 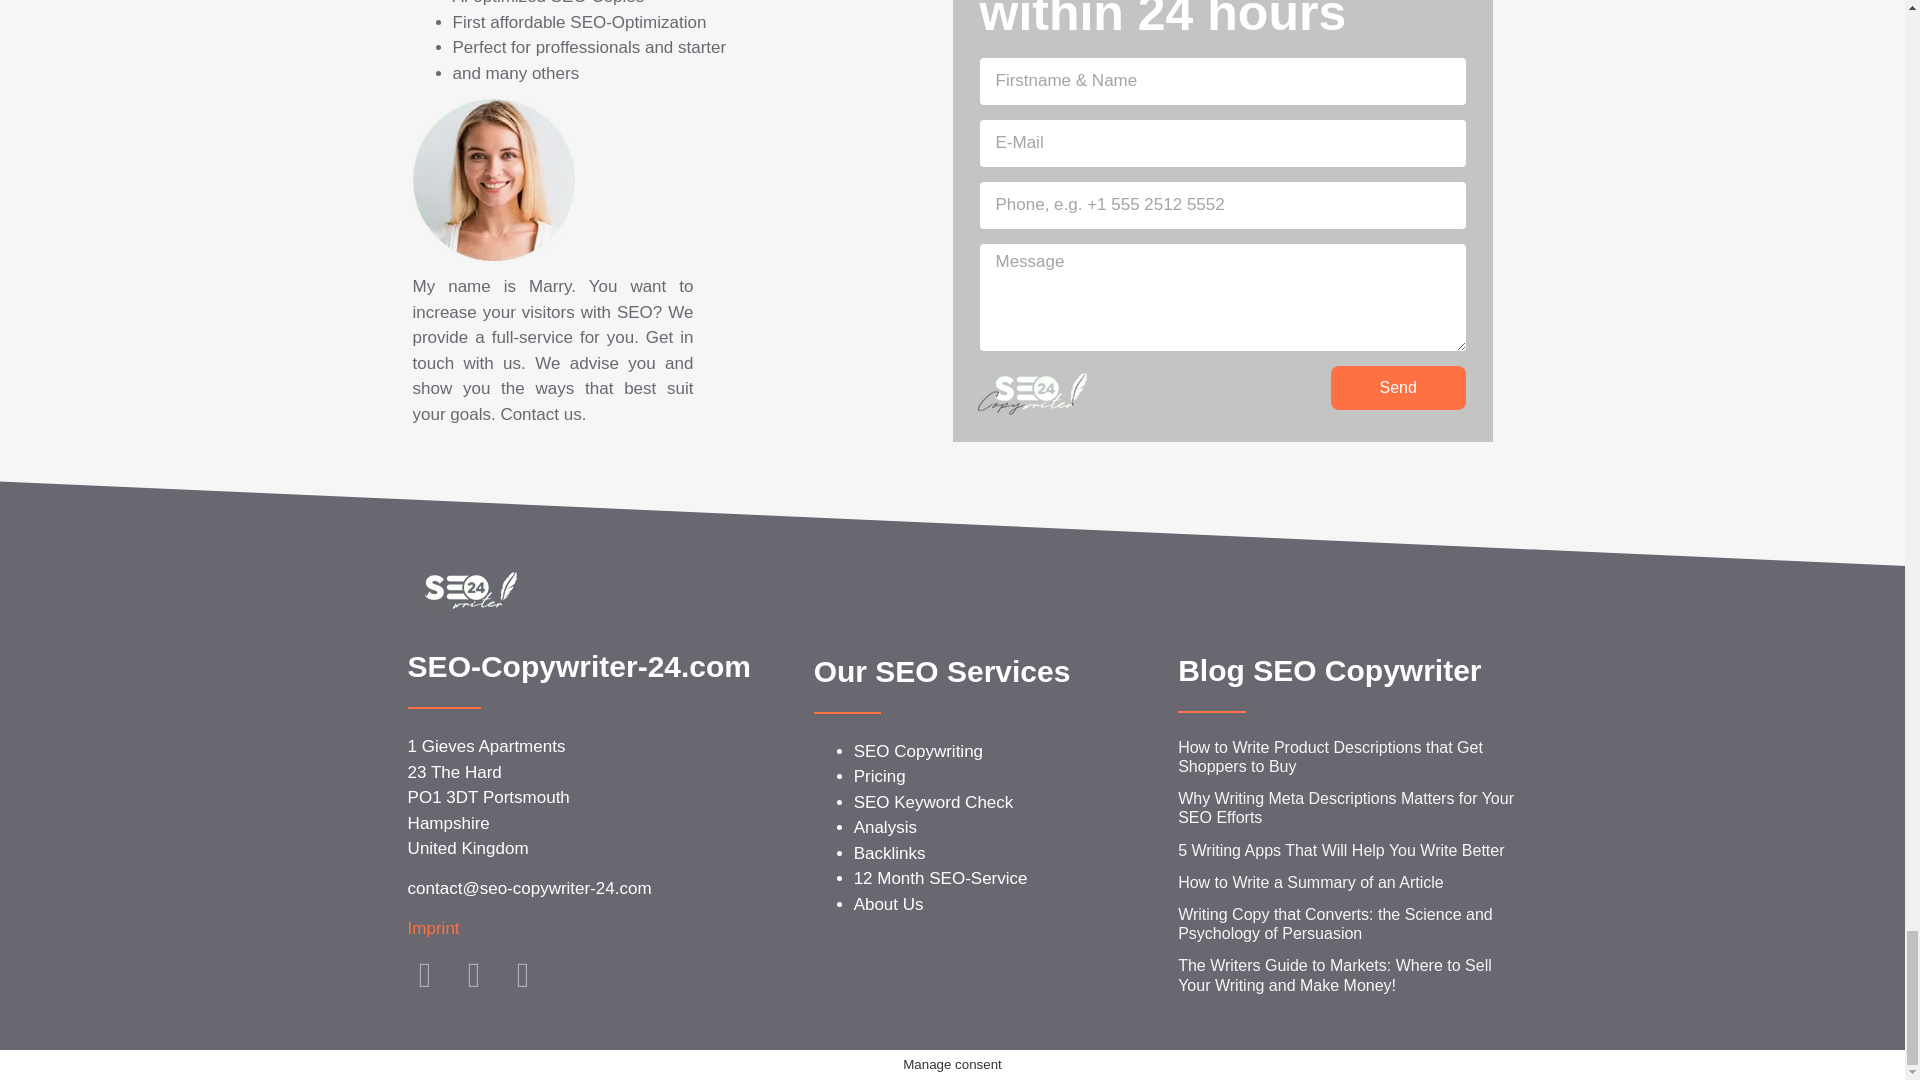 I want to click on Imprint, so click(x=434, y=928).